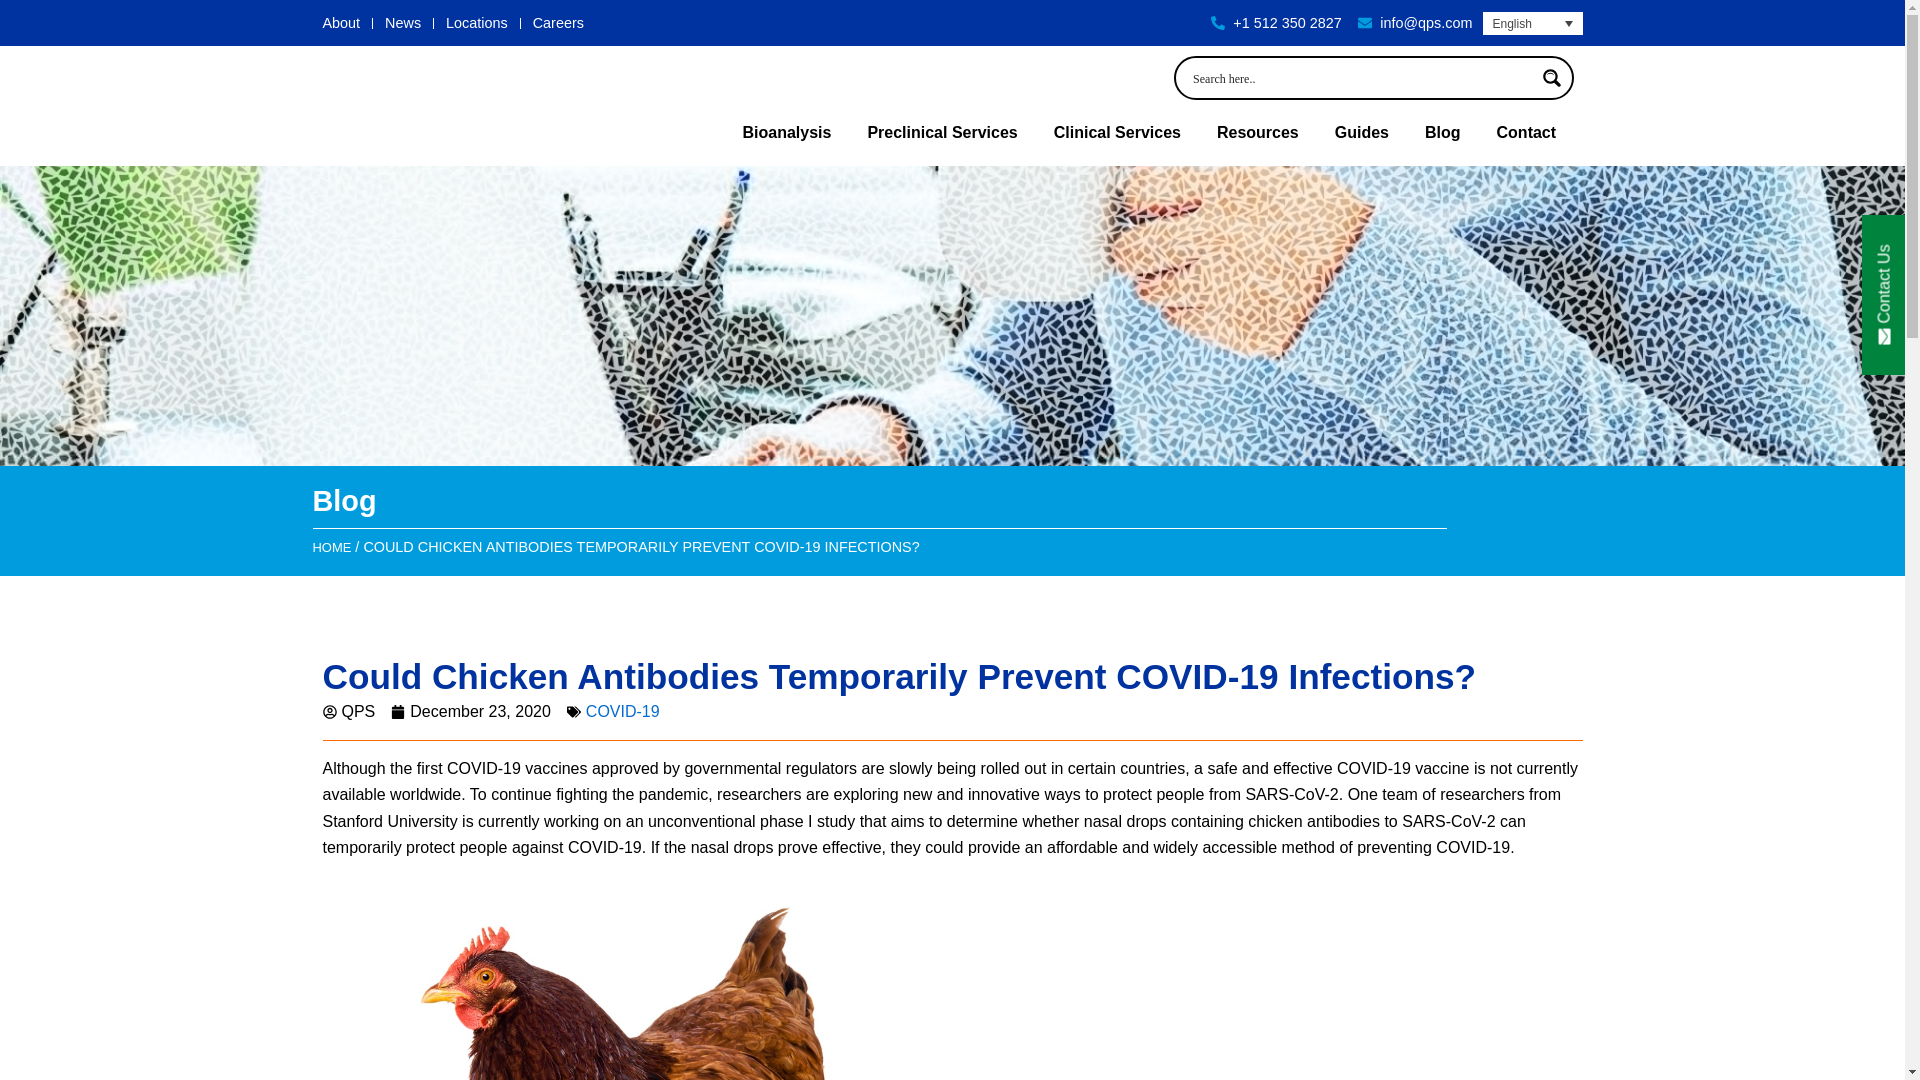  I want to click on News, so click(402, 22).